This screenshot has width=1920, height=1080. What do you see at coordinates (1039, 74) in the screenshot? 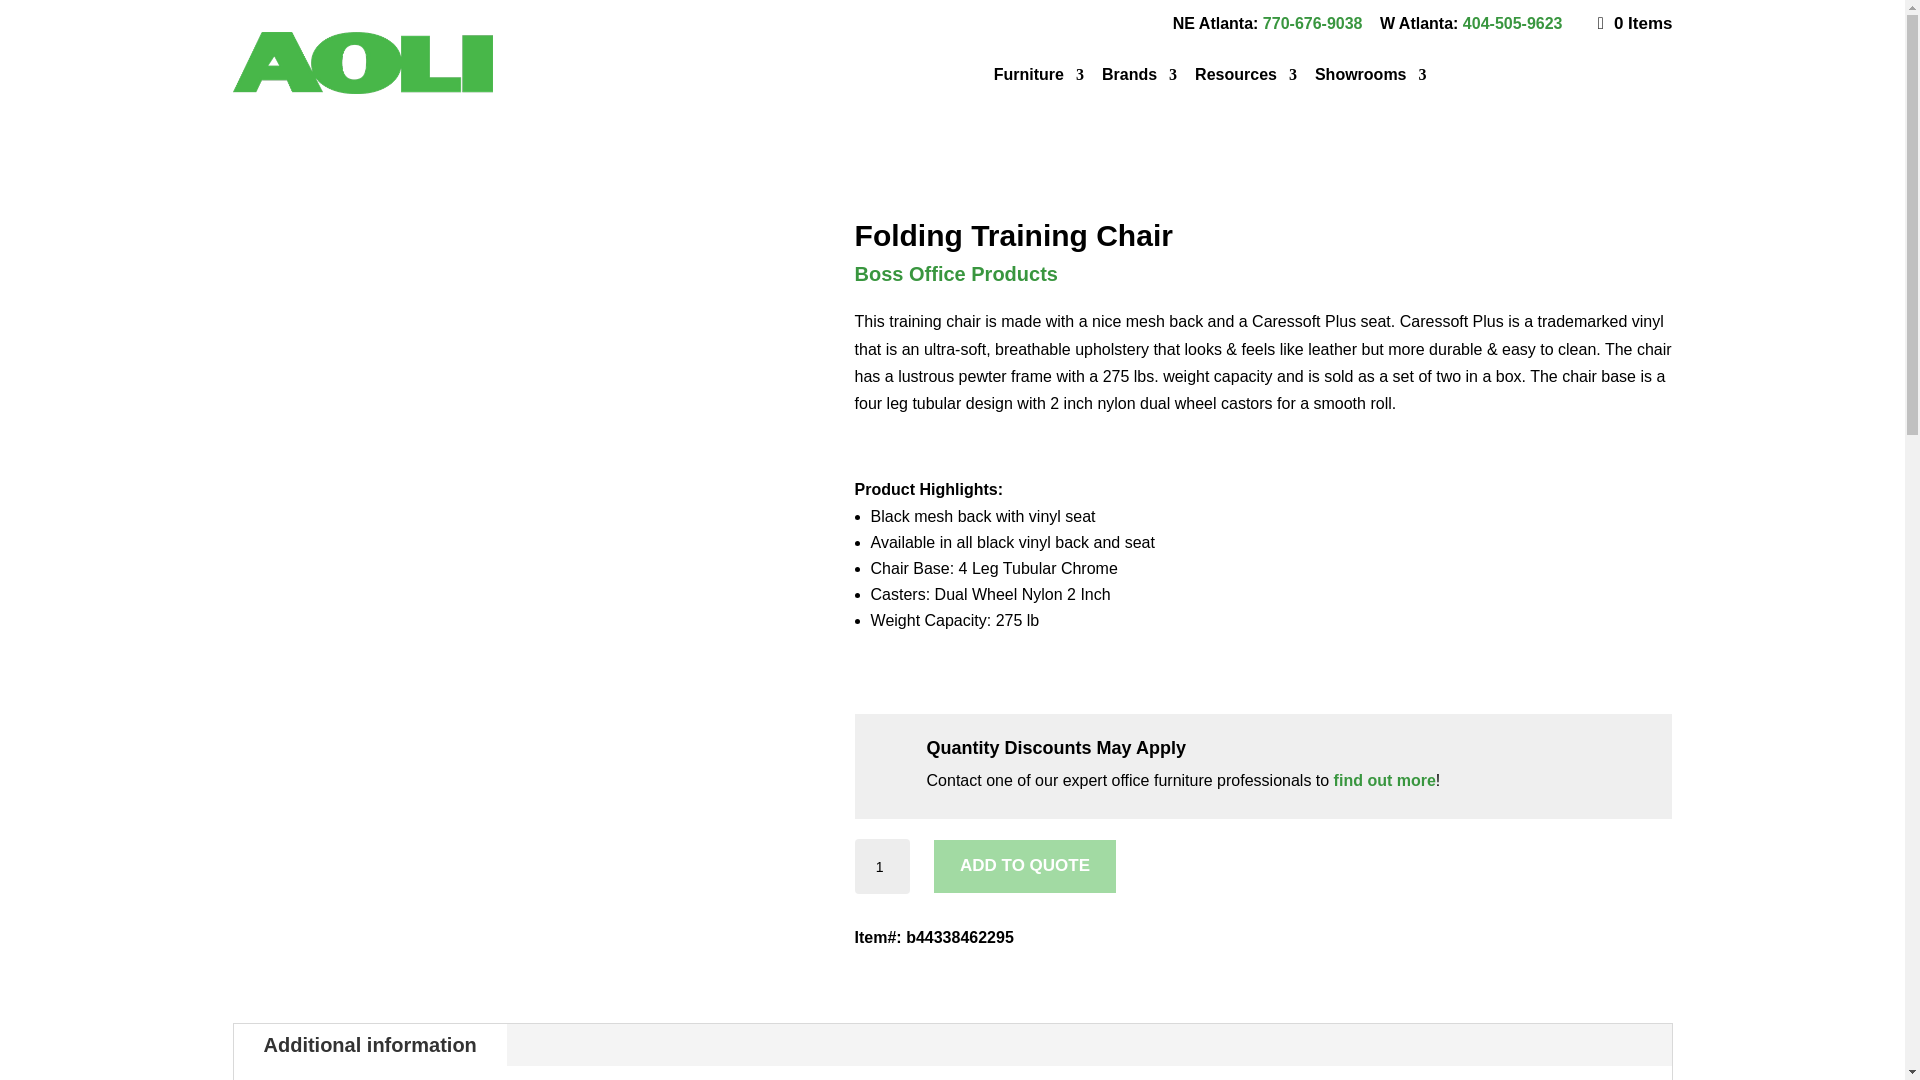
I see `Furniture` at bounding box center [1039, 74].